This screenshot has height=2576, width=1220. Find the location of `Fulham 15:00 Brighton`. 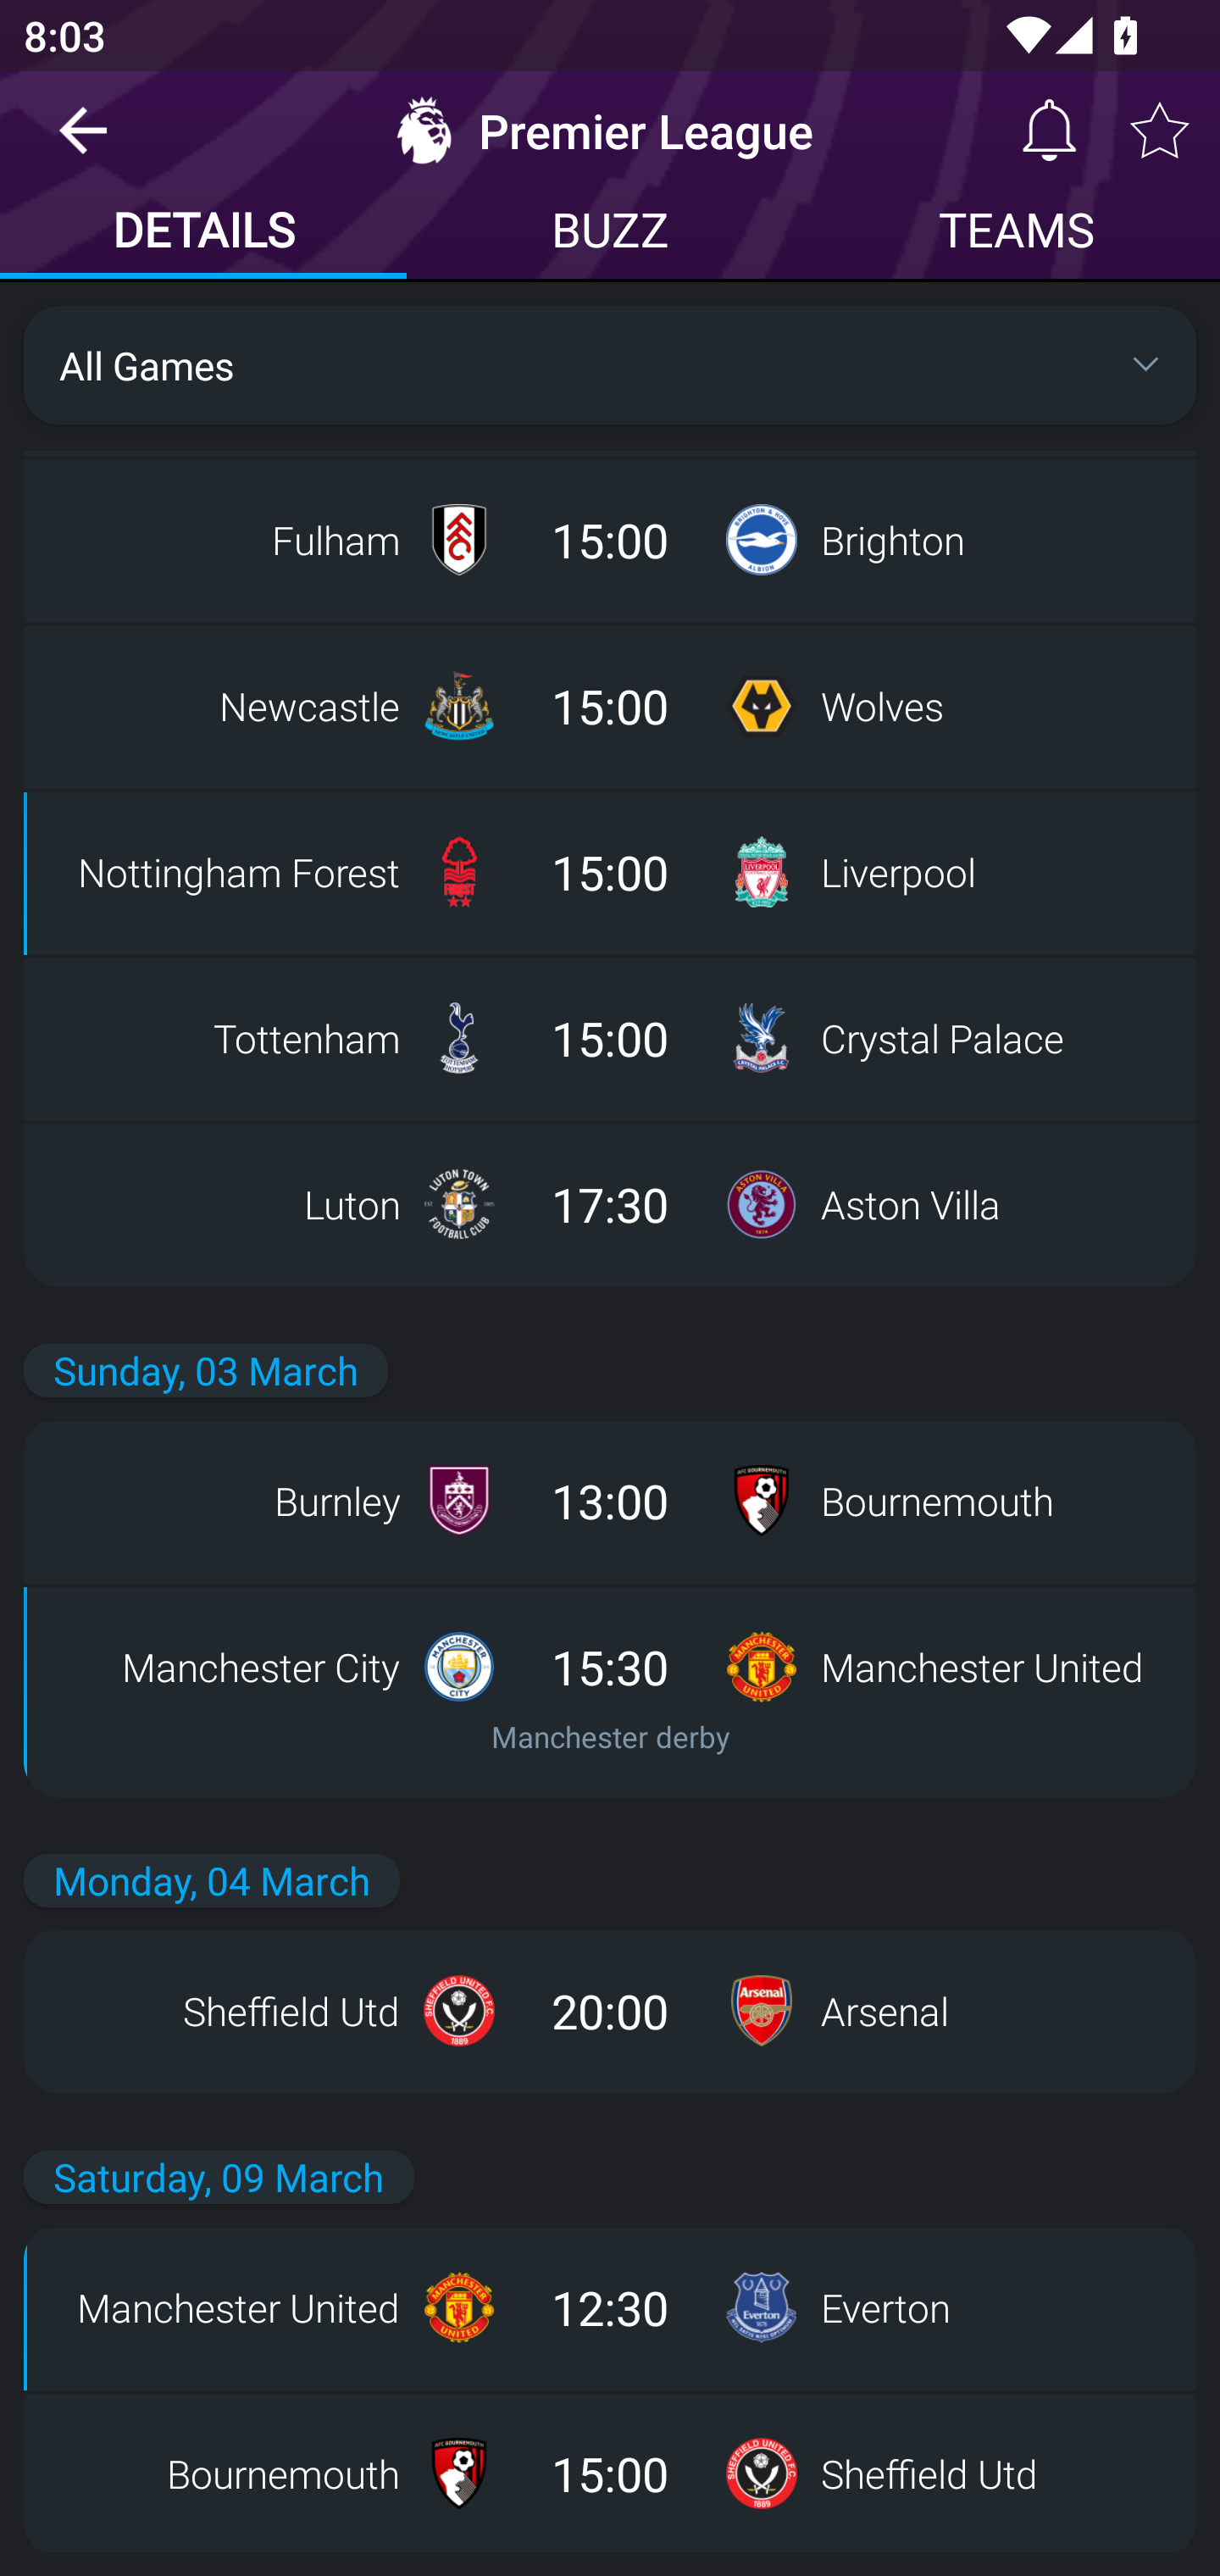

Fulham 15:00 Brighton is located at coordinates (610, 539).